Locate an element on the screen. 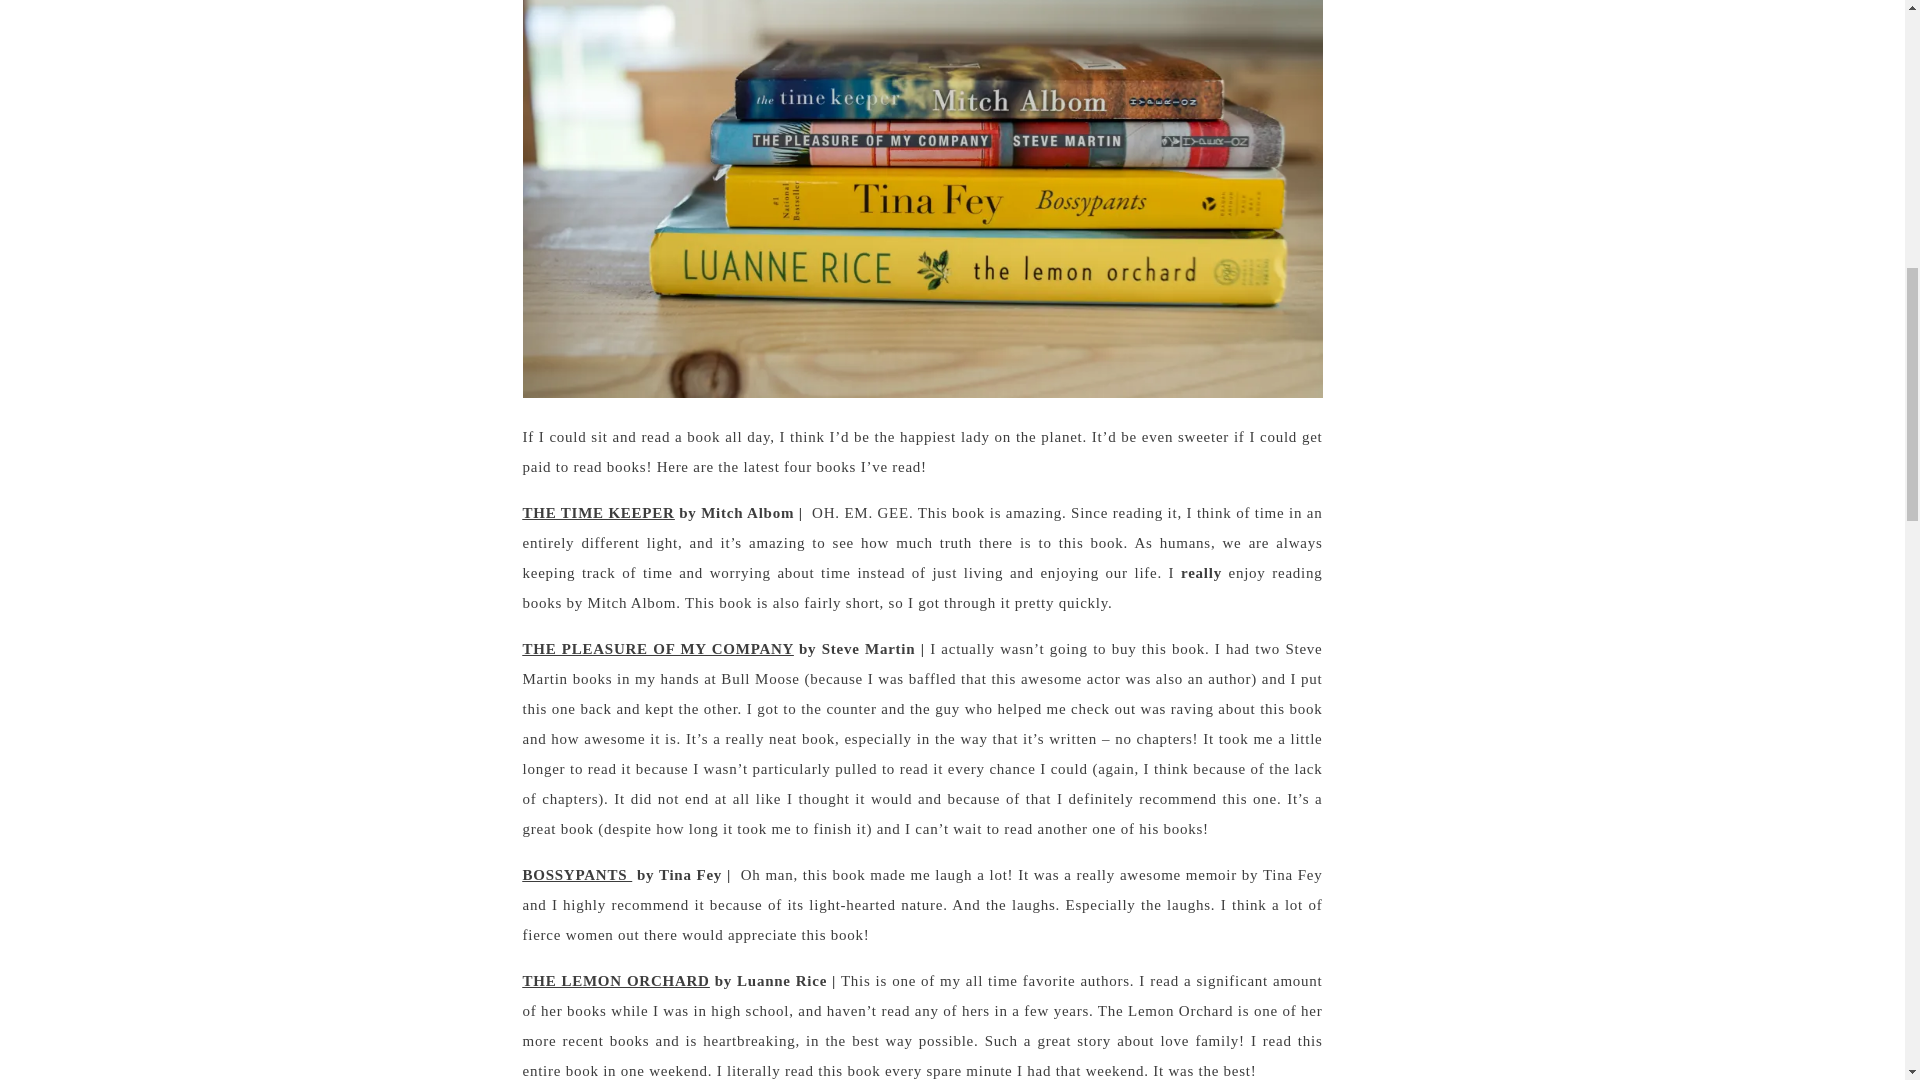 Image resolution: width=1920 pixels, height=1080 pixels. THE TIME KEEPER is located at coordinates (598, 512).